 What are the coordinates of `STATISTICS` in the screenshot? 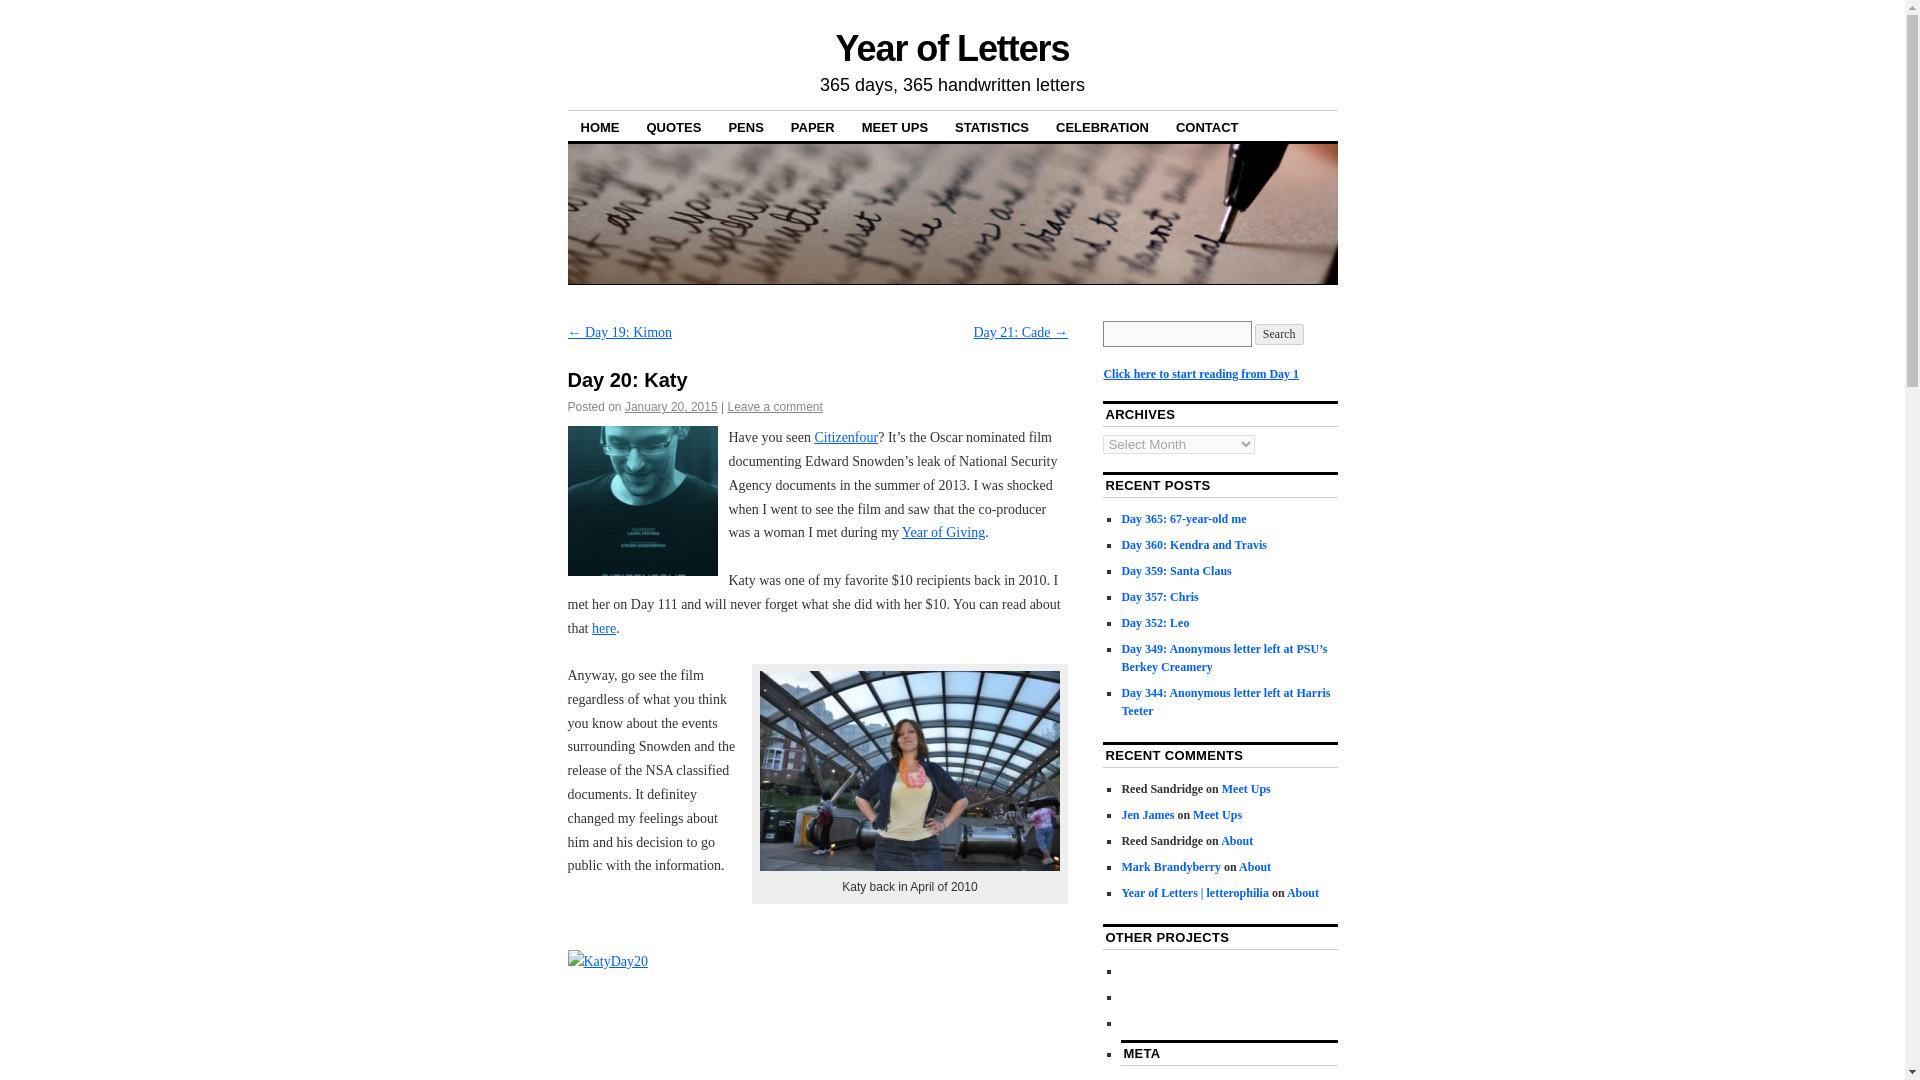 It's located at (992, 126).